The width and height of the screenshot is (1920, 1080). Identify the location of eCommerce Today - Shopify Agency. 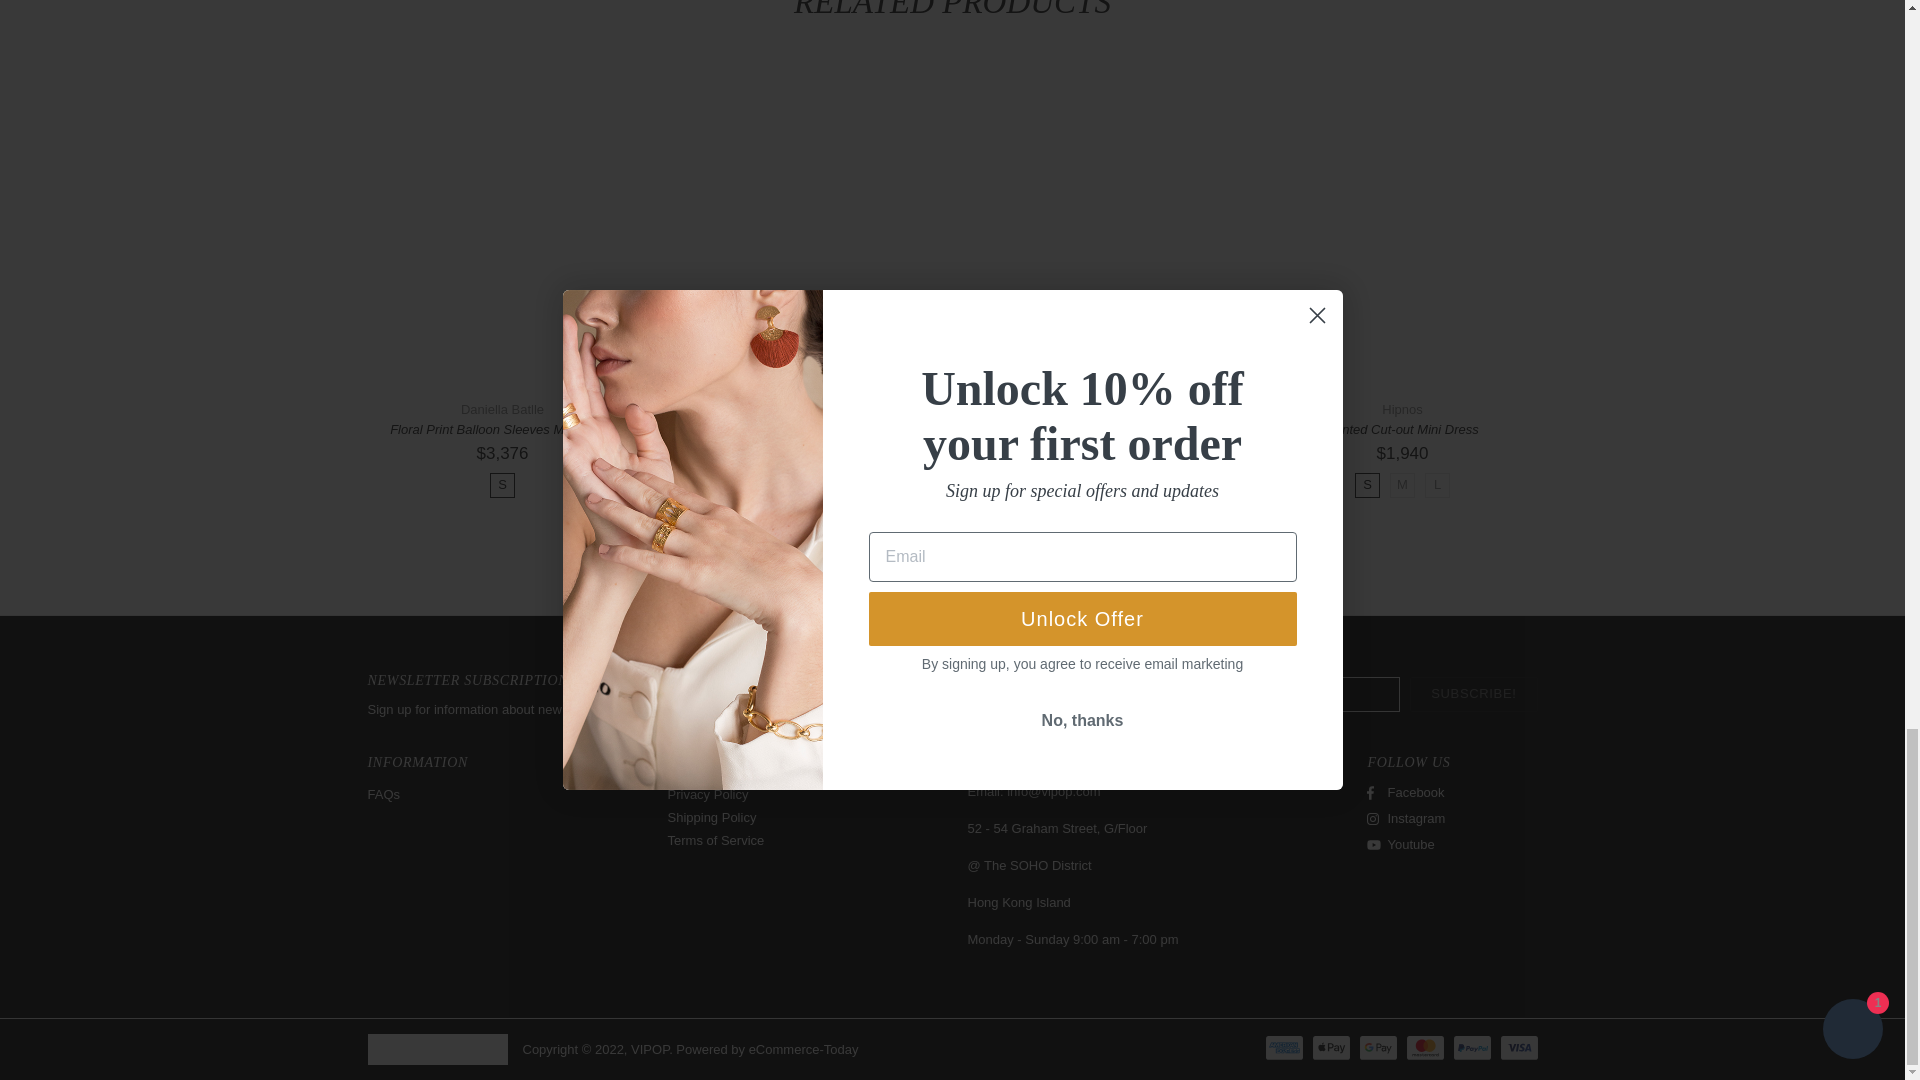
(803, 1050).